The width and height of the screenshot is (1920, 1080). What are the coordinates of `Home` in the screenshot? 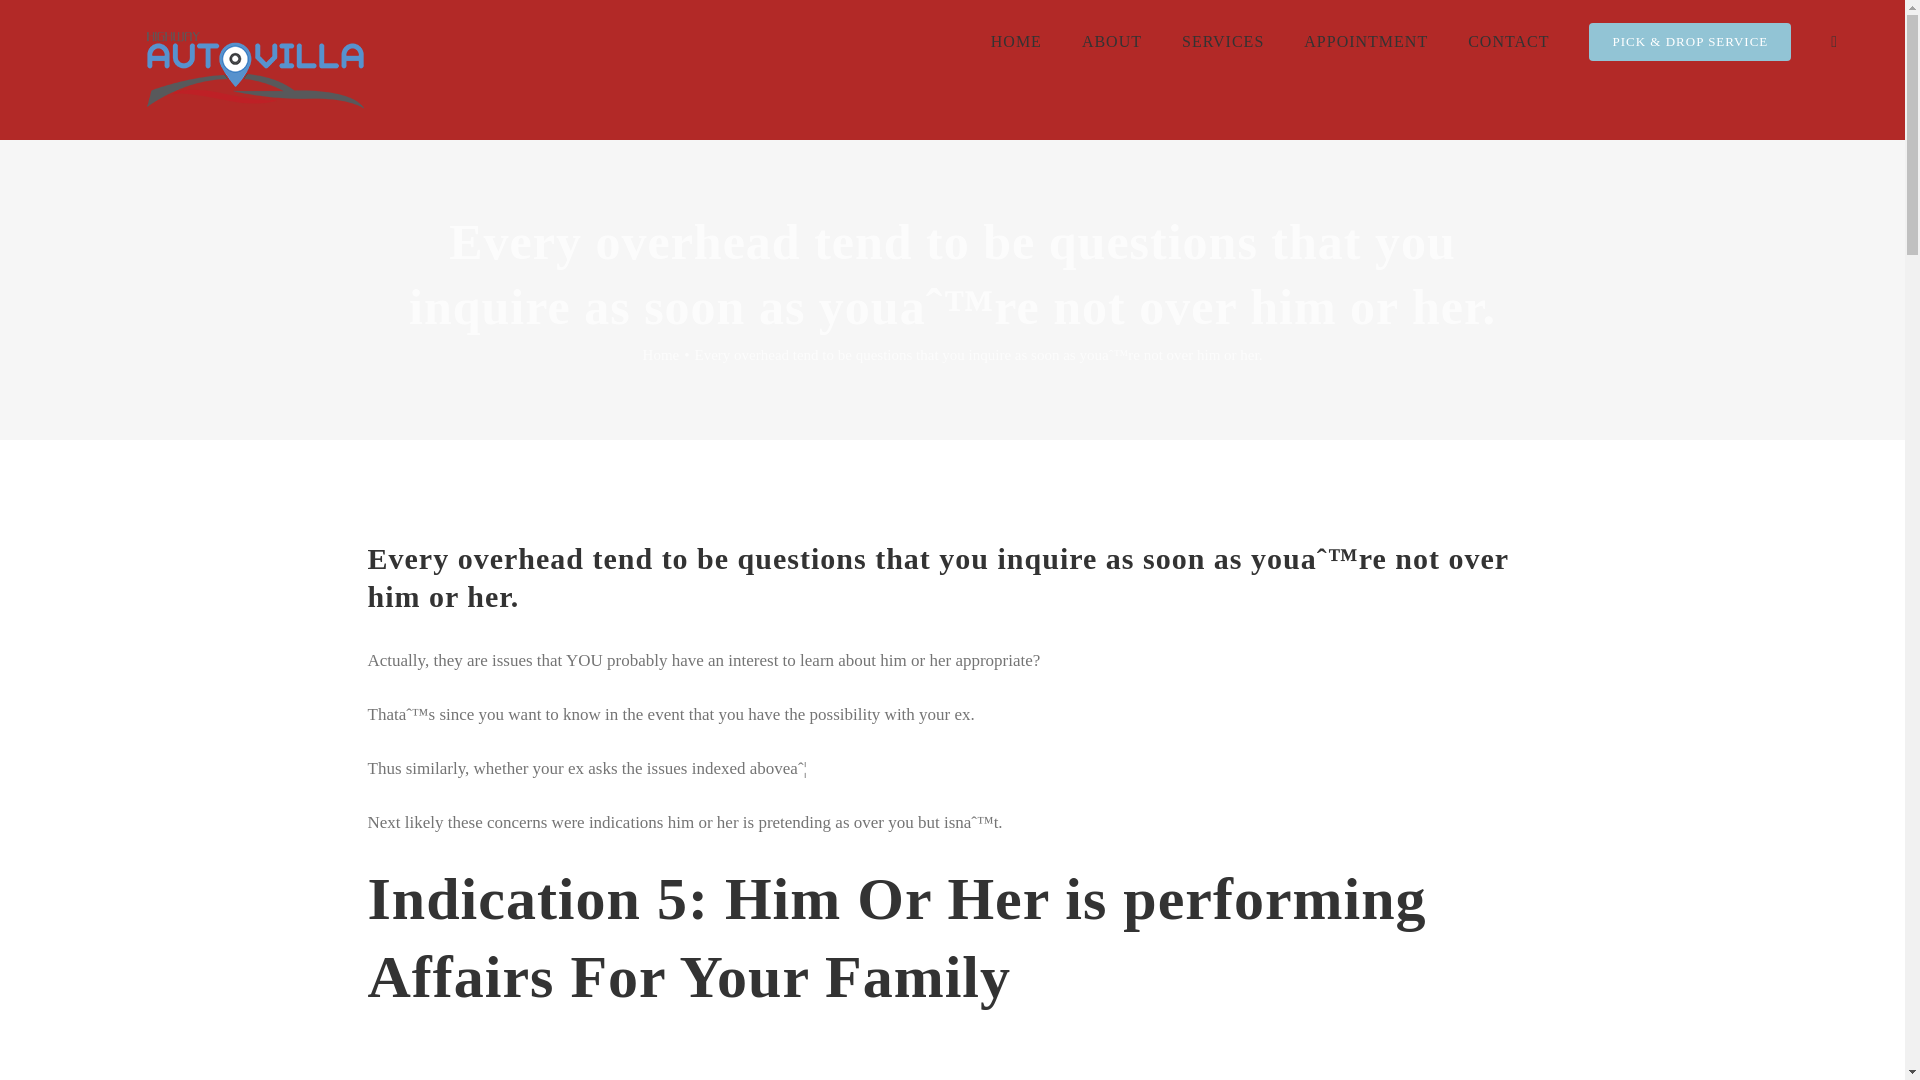 It's located at (661, 354).